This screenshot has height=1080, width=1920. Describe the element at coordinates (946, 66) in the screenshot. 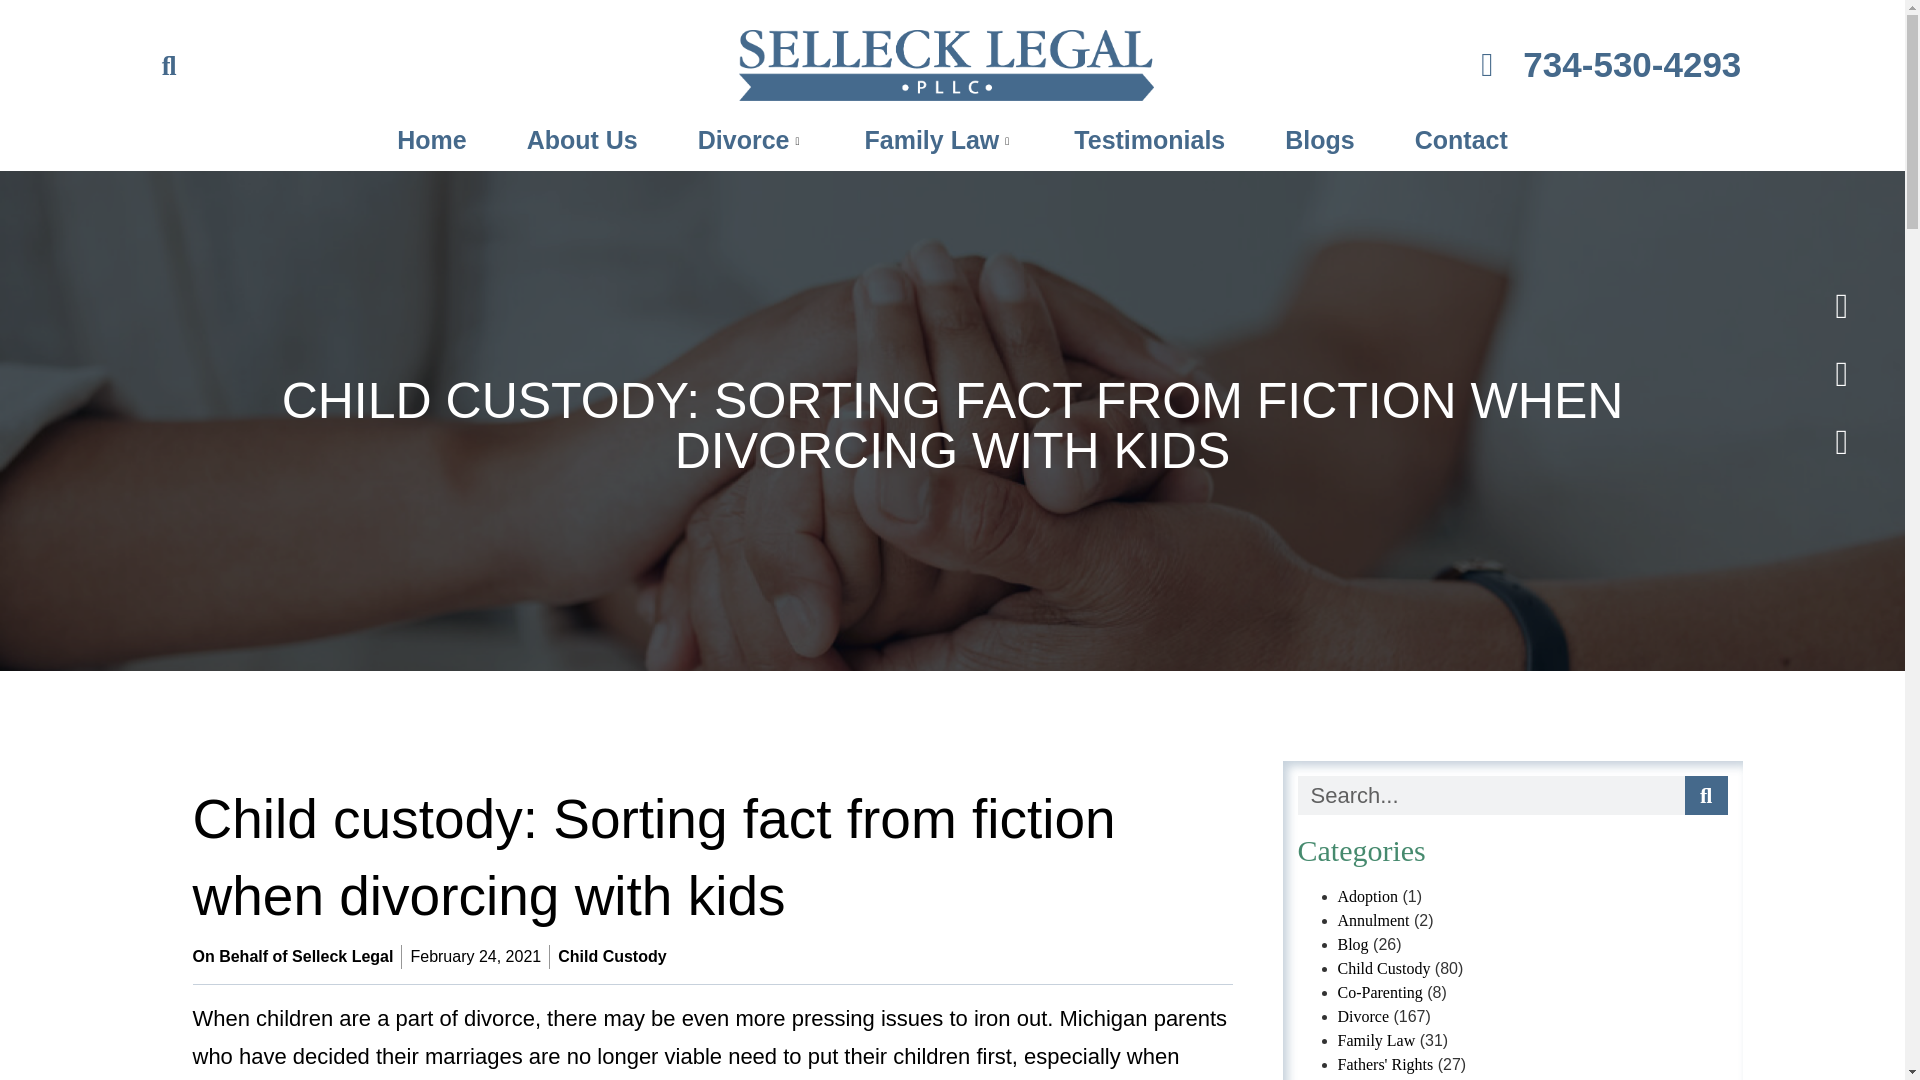

I see `Logo9 - Selleck Legal, PLLC` at that location.